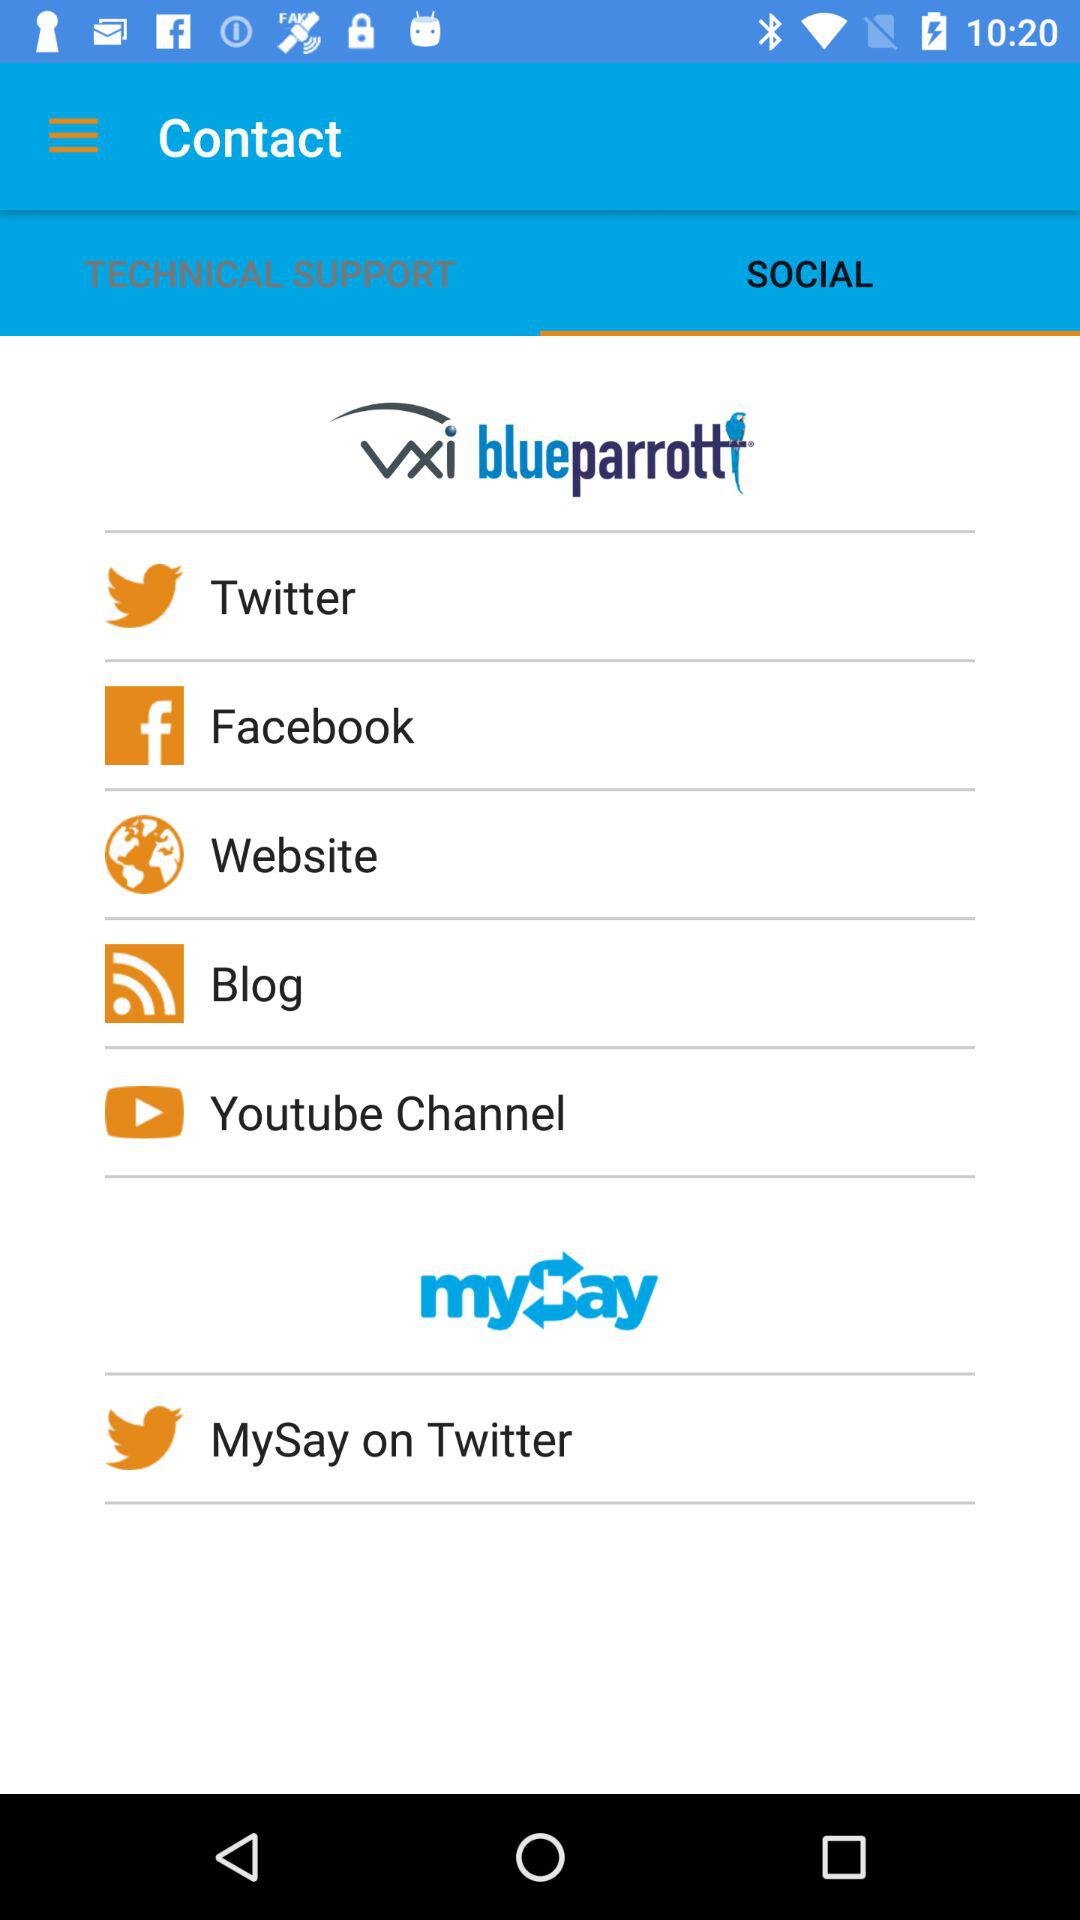  Describe the element at coordinates (401, 1112) in the screenshot. I see `swipe to the youtube channel` at that location.